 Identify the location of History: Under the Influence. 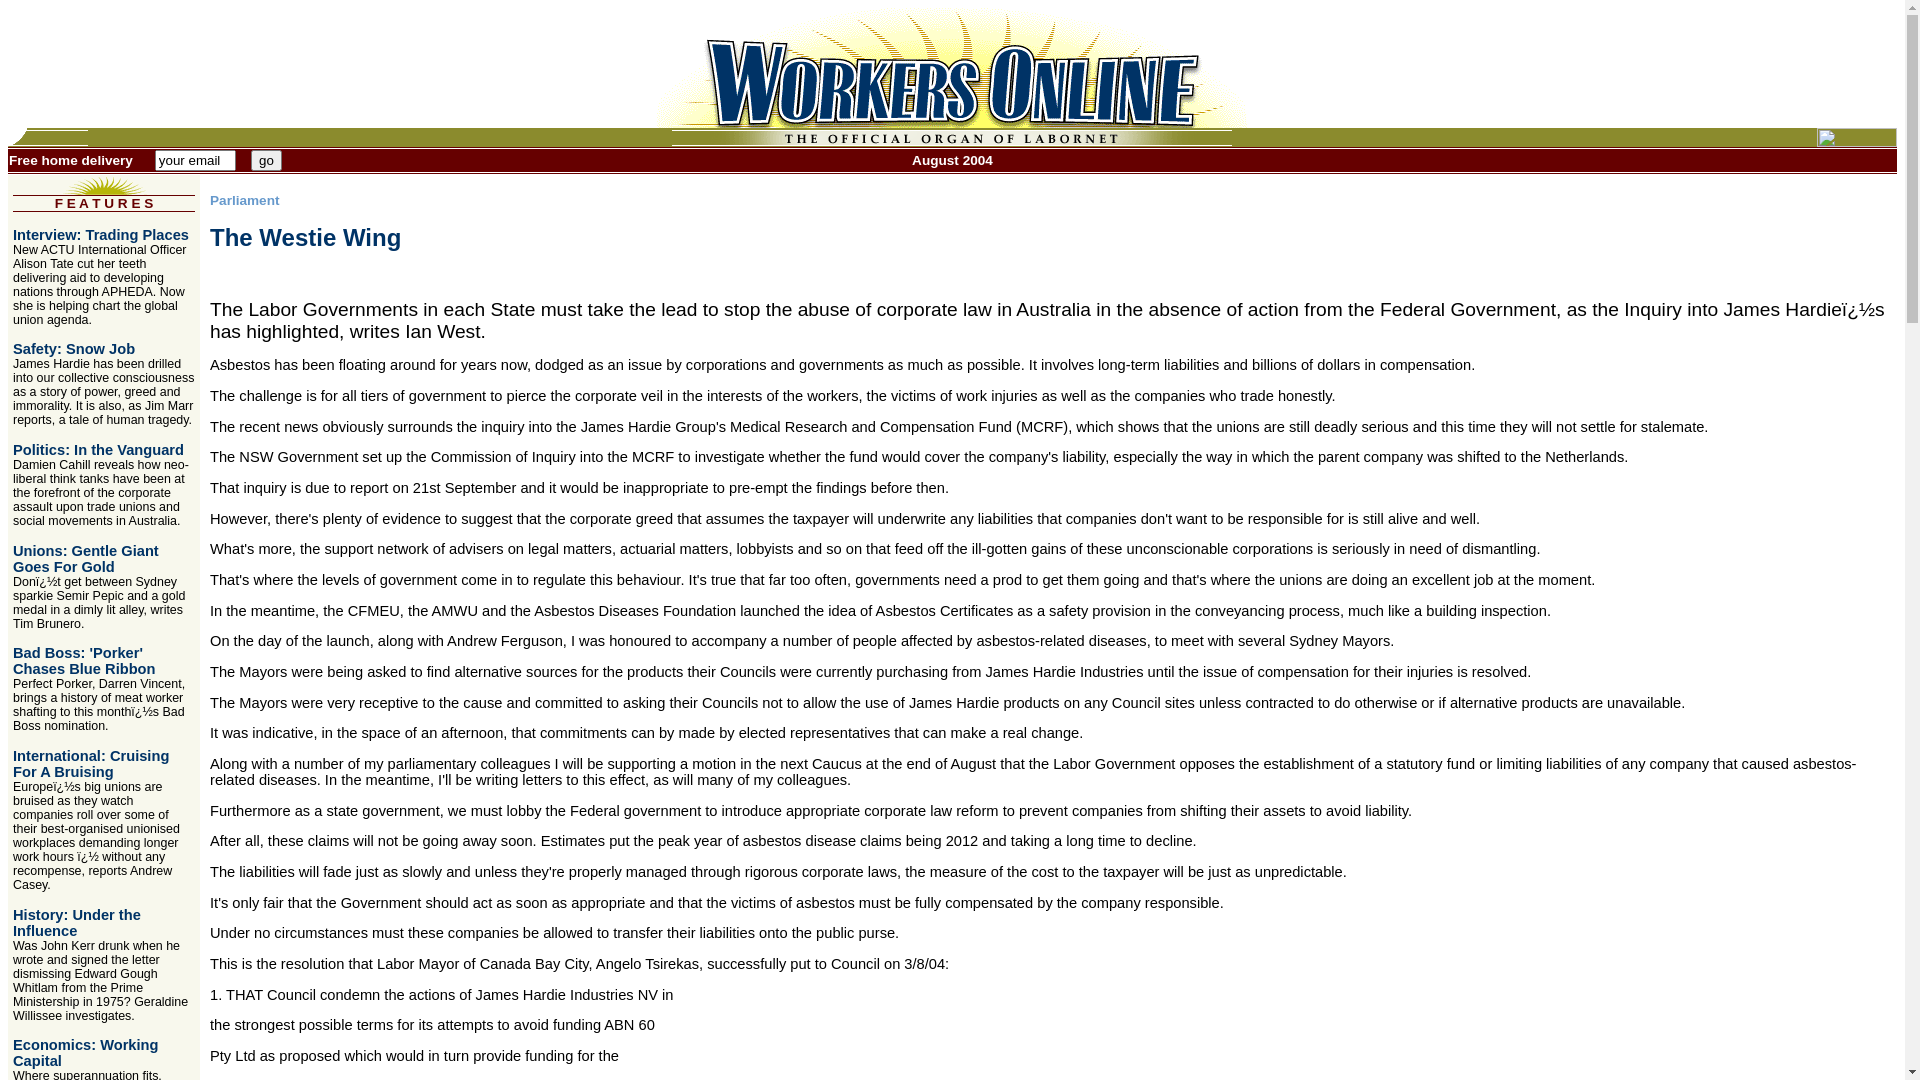
(77, 923).